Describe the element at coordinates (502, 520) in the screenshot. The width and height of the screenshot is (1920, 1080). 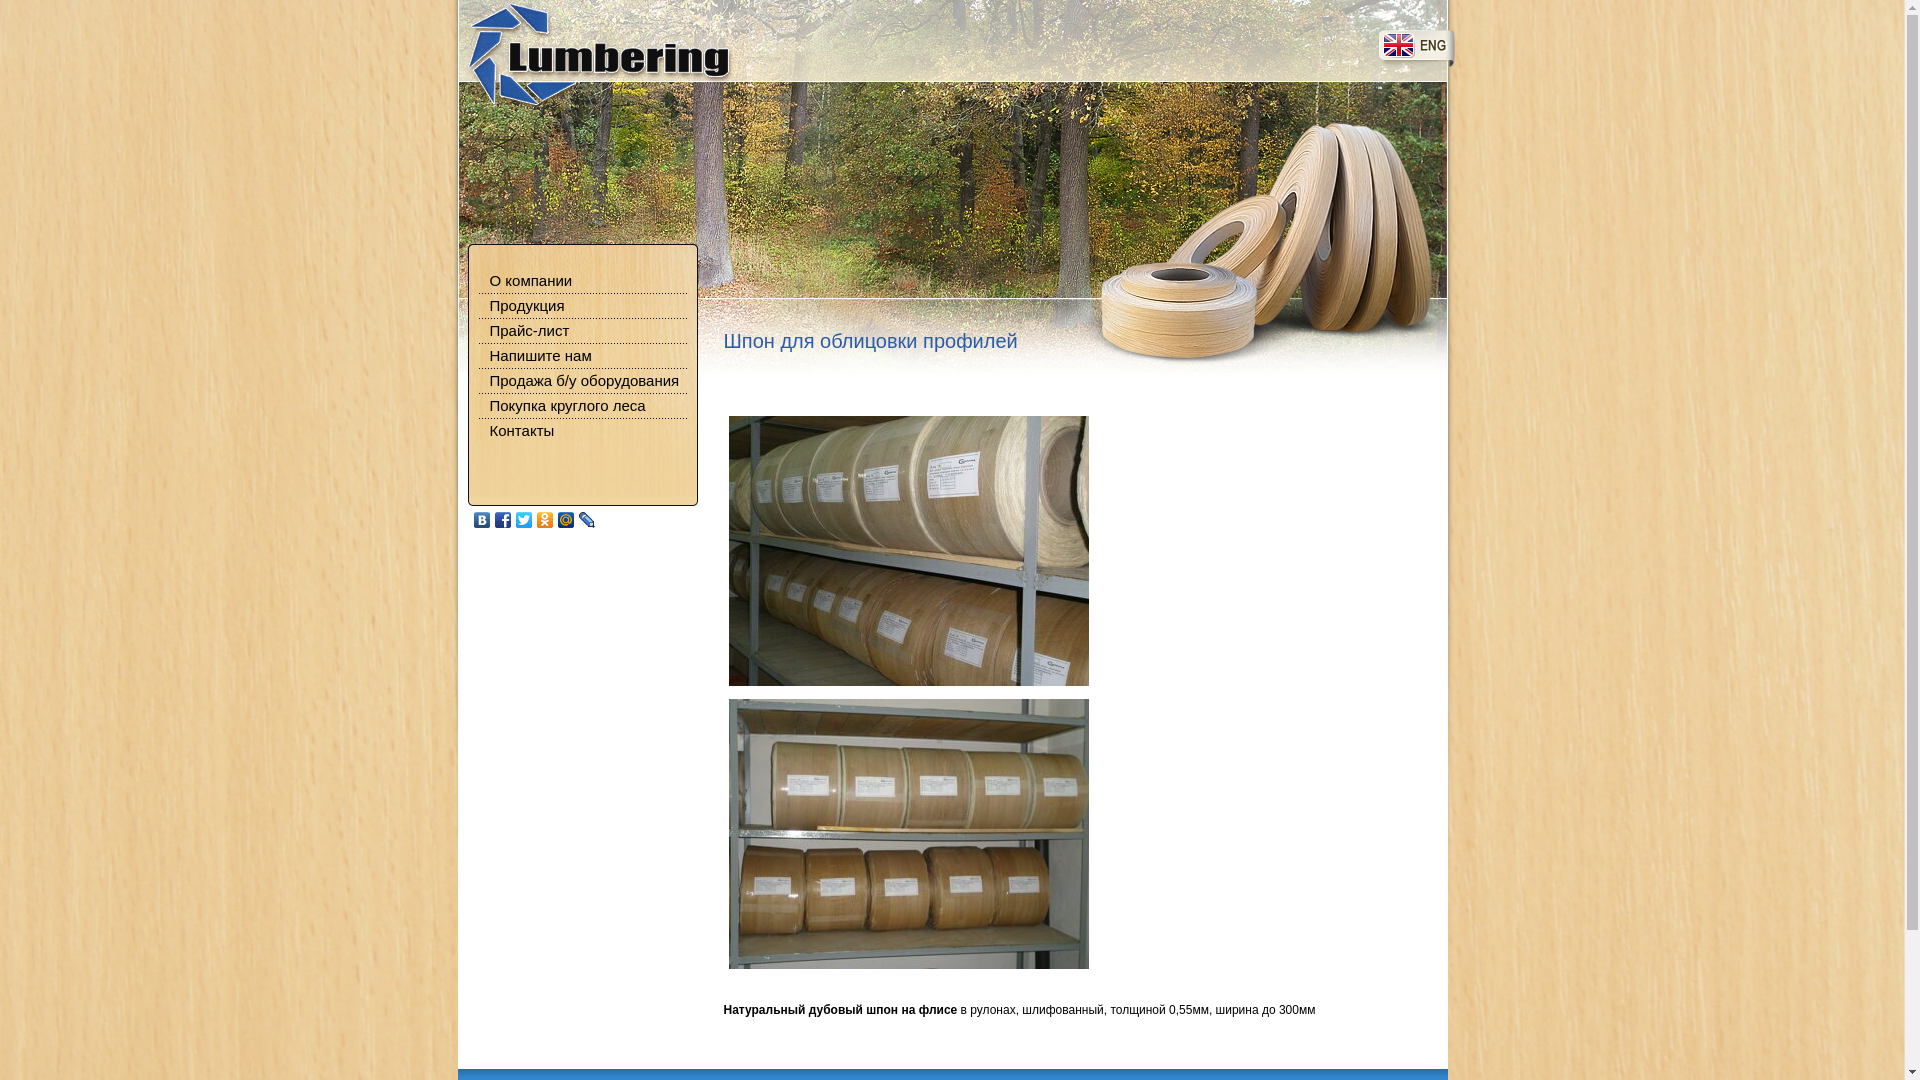
I see `Facebook` at that location.